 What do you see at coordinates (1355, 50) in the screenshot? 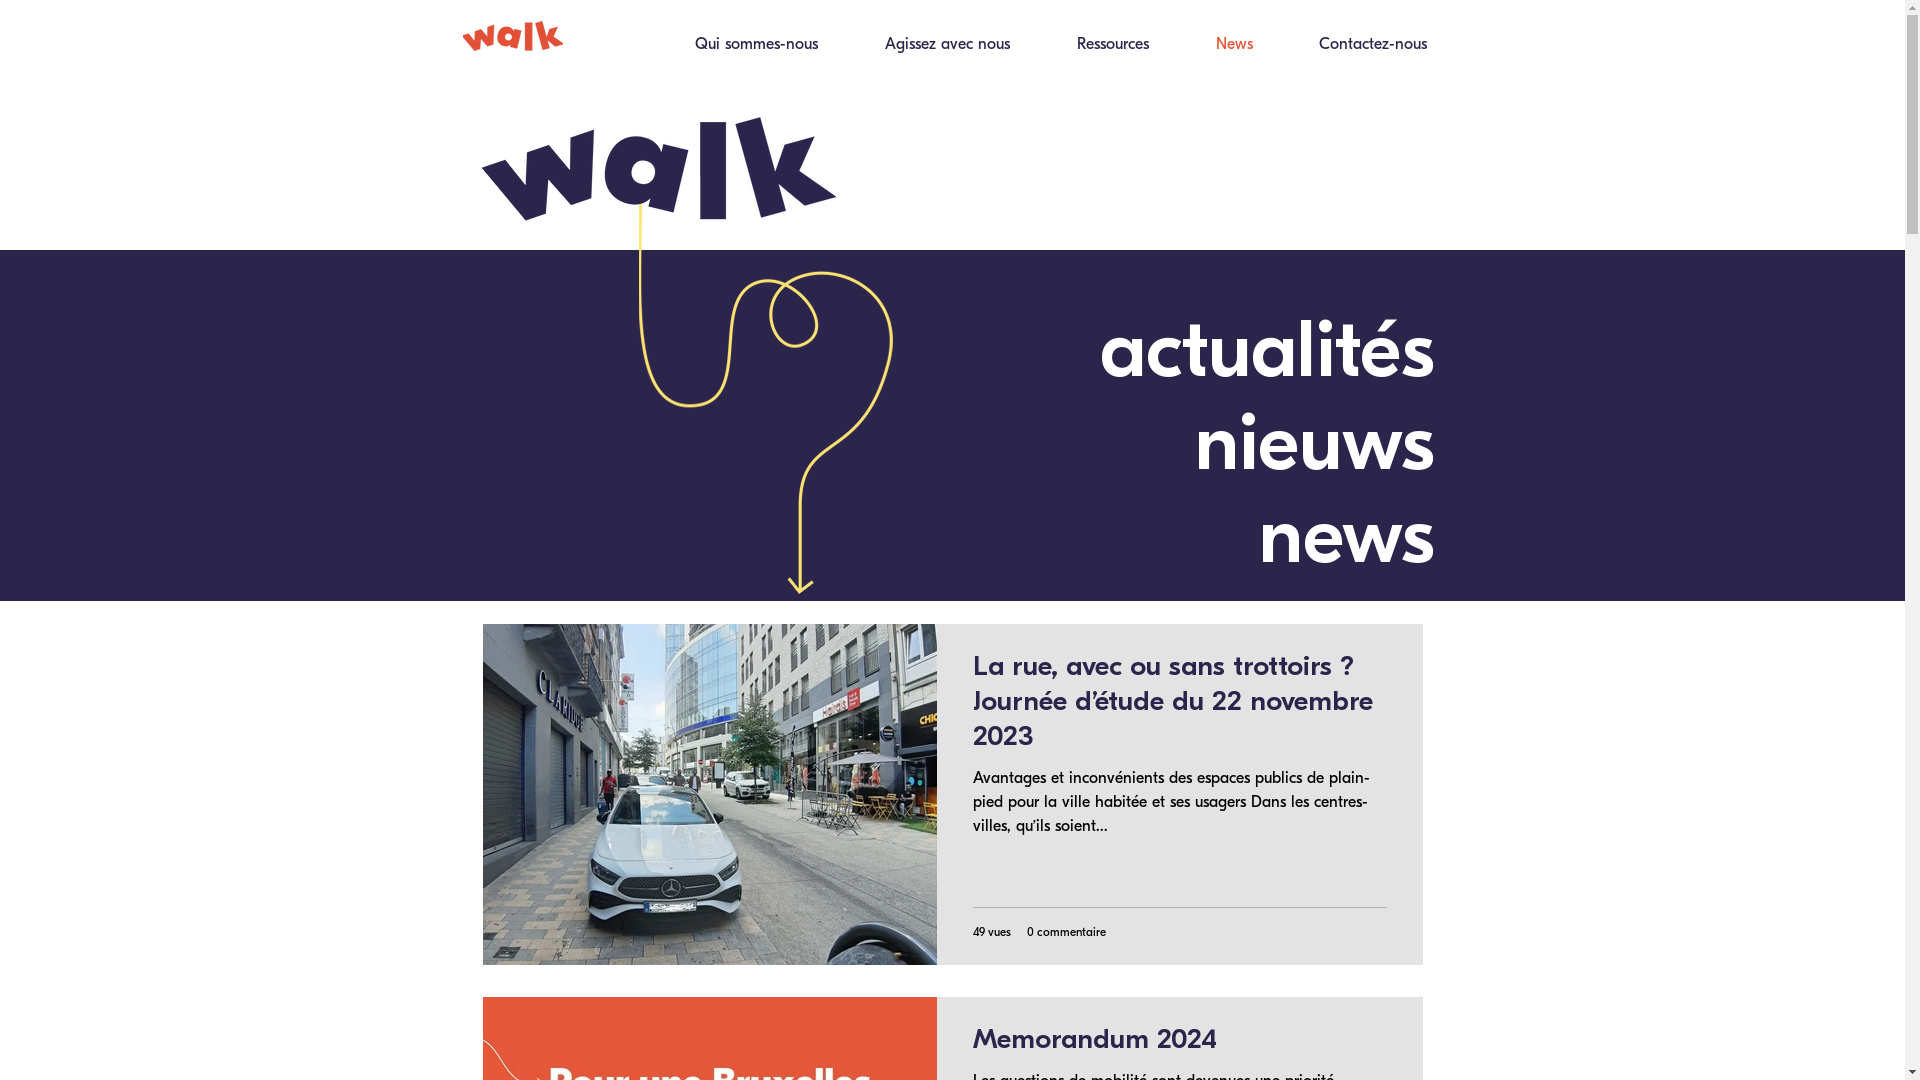
I see `Contactez-nous` at bounding box center [1355, 50].